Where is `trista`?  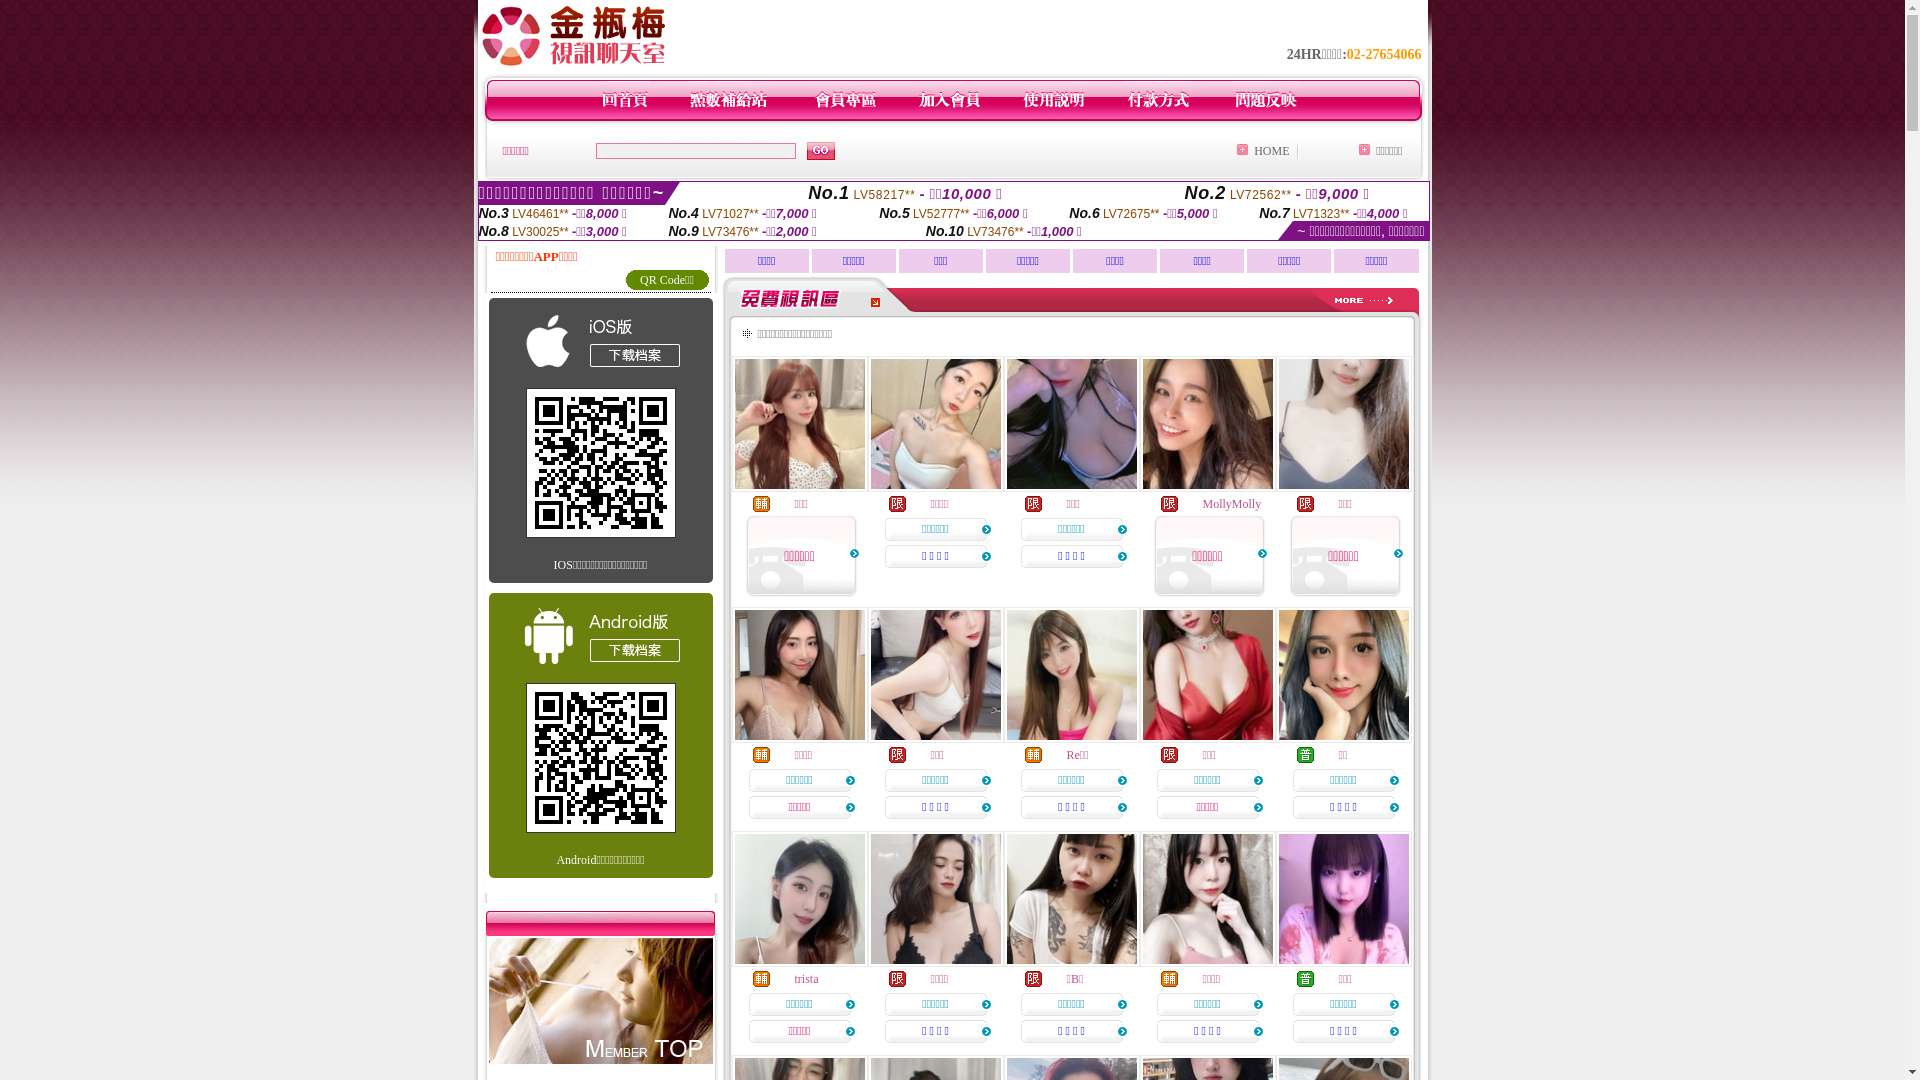
trista is located at coordinates (806, 979).